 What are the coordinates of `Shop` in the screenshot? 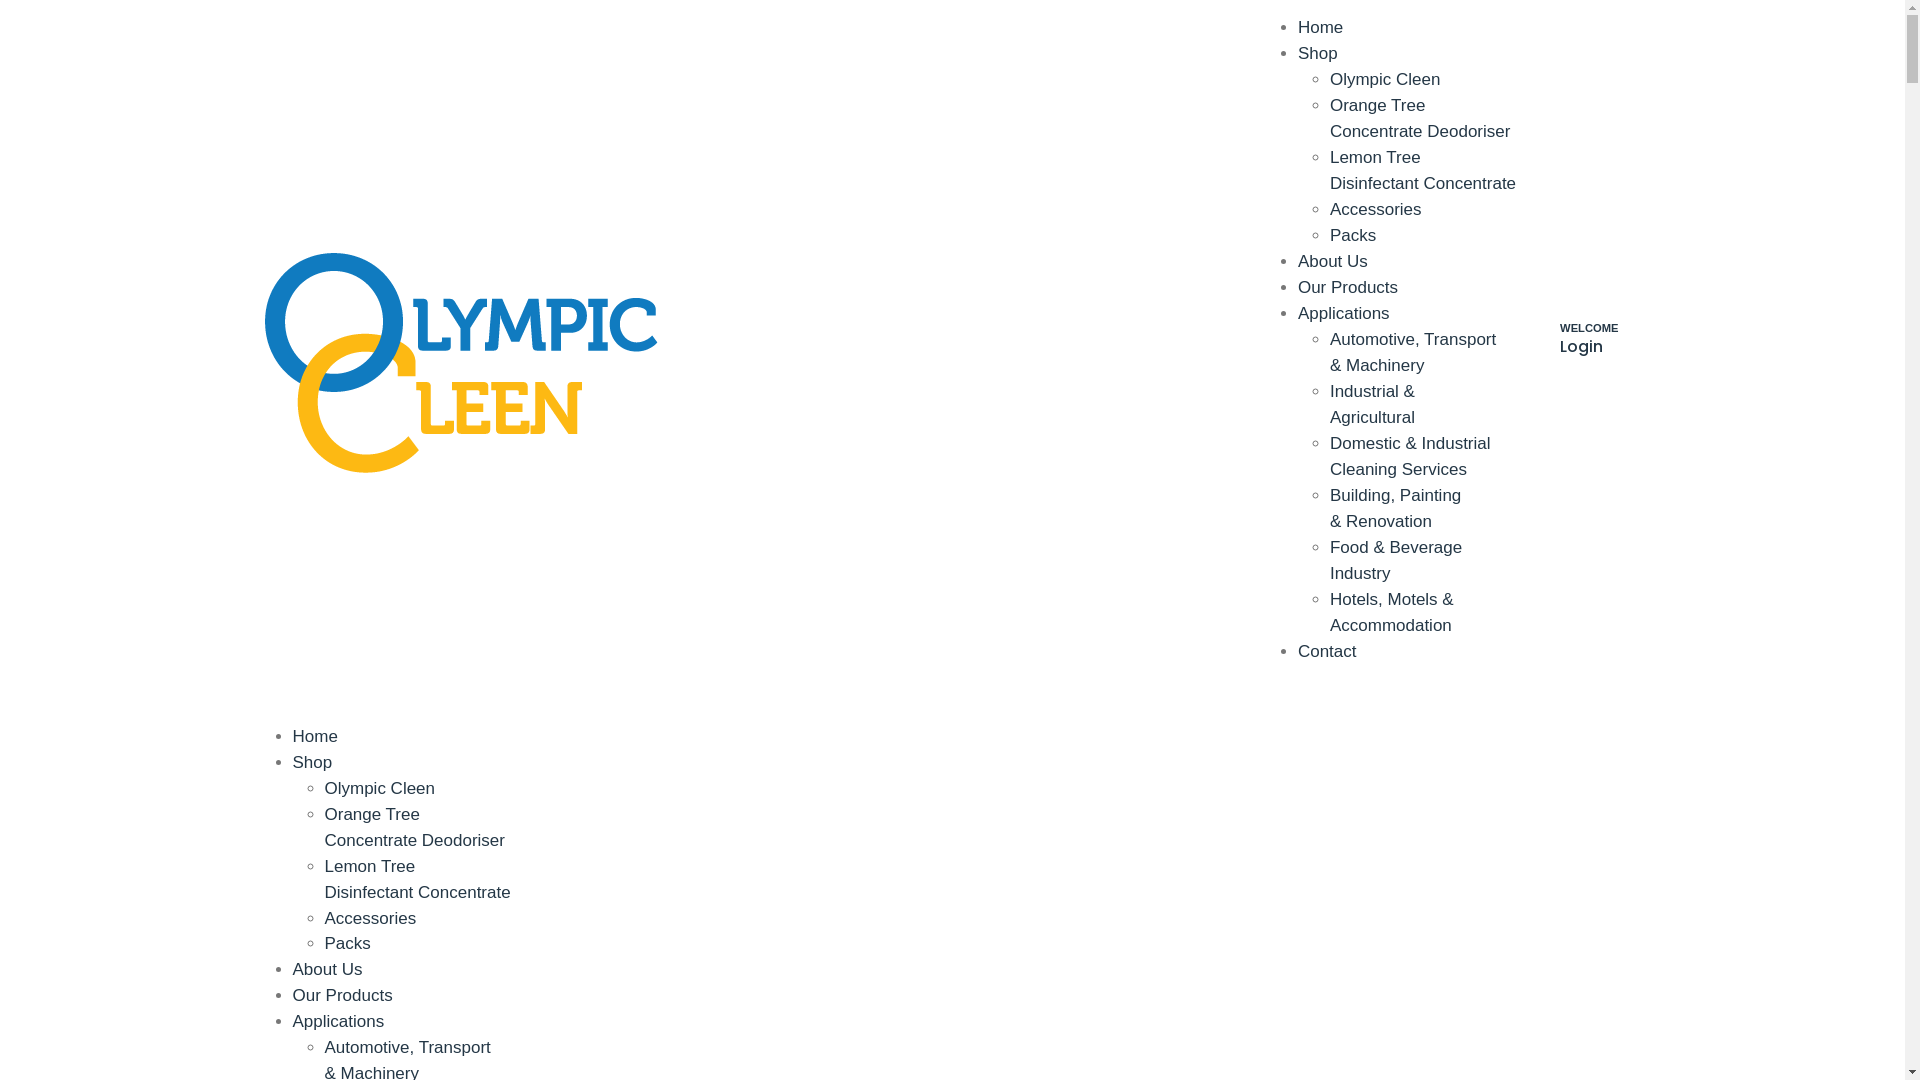 It's located at (1318, 54).